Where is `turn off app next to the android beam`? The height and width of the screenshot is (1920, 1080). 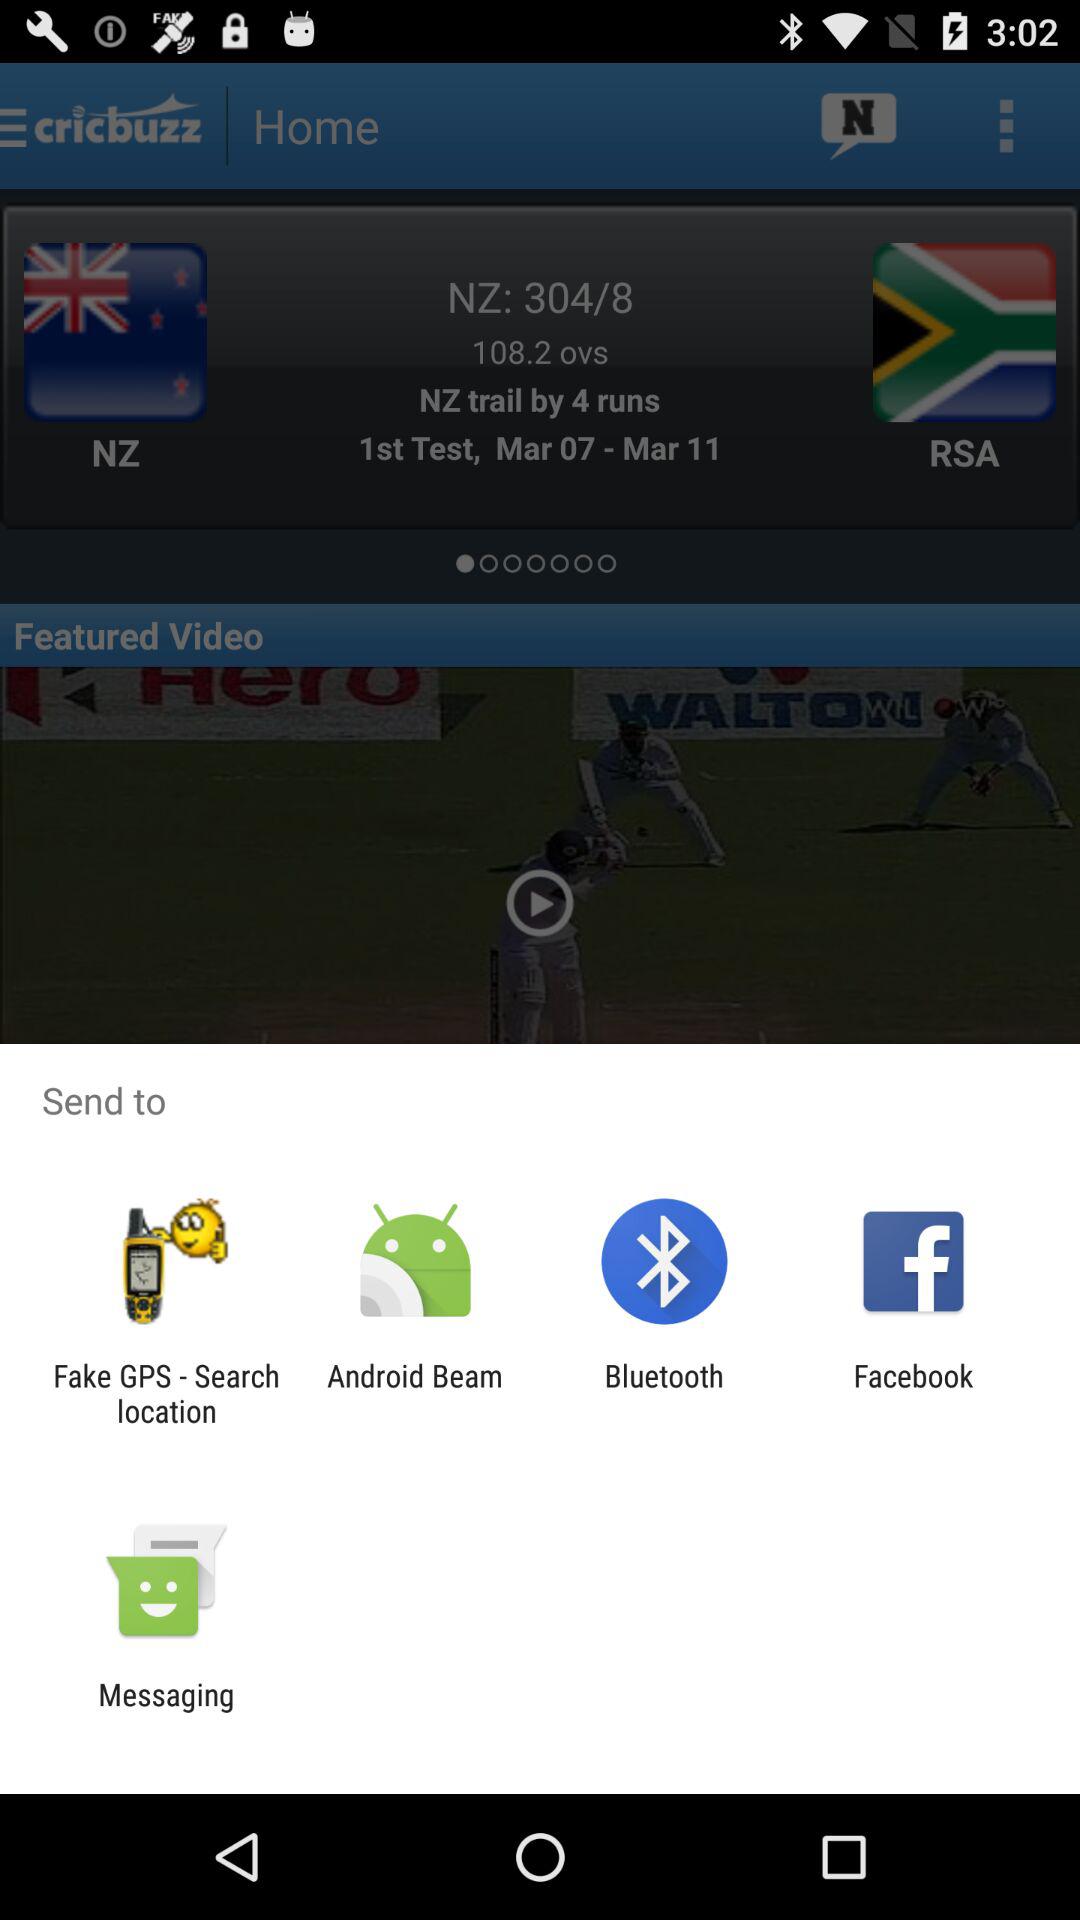 turn off app next to the android beam is located at coordinates (664, 1393).